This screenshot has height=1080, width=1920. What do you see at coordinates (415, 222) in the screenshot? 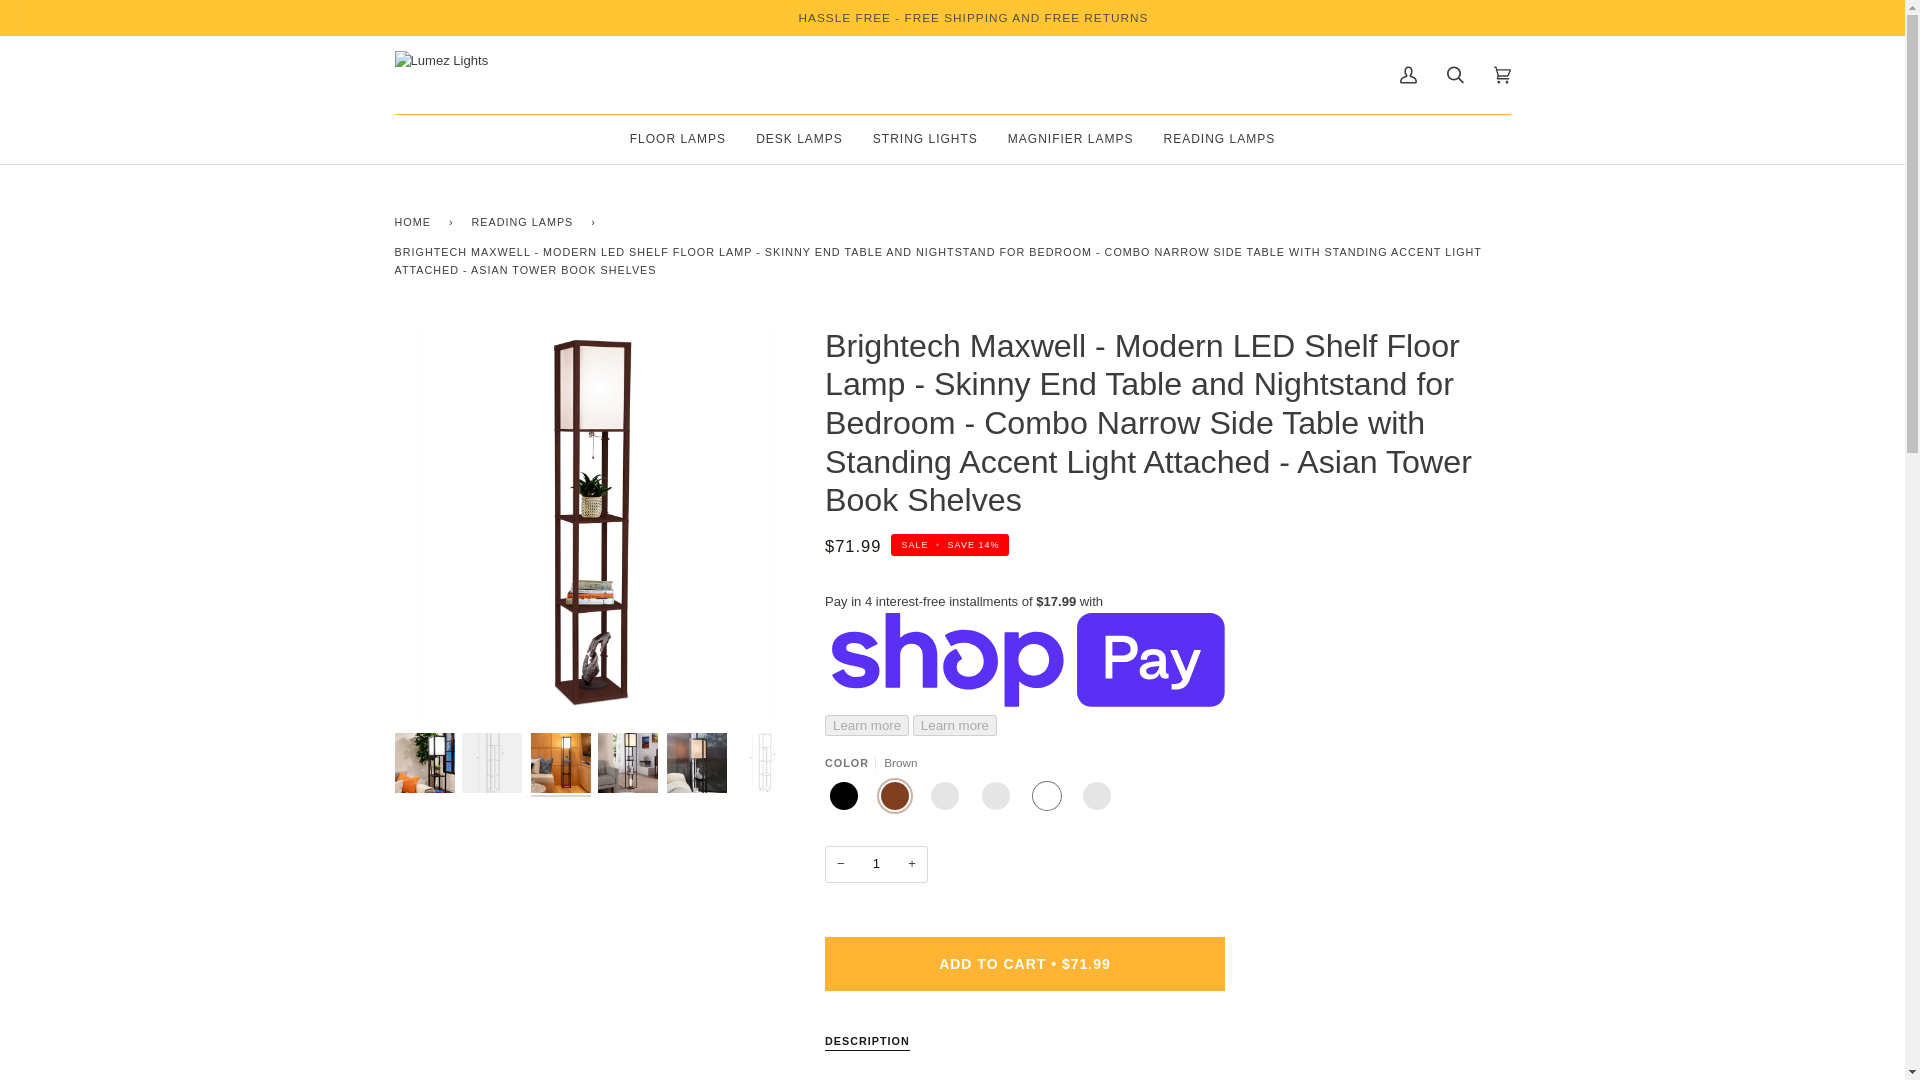
I see `HOME` at bounding box center [415, 222].